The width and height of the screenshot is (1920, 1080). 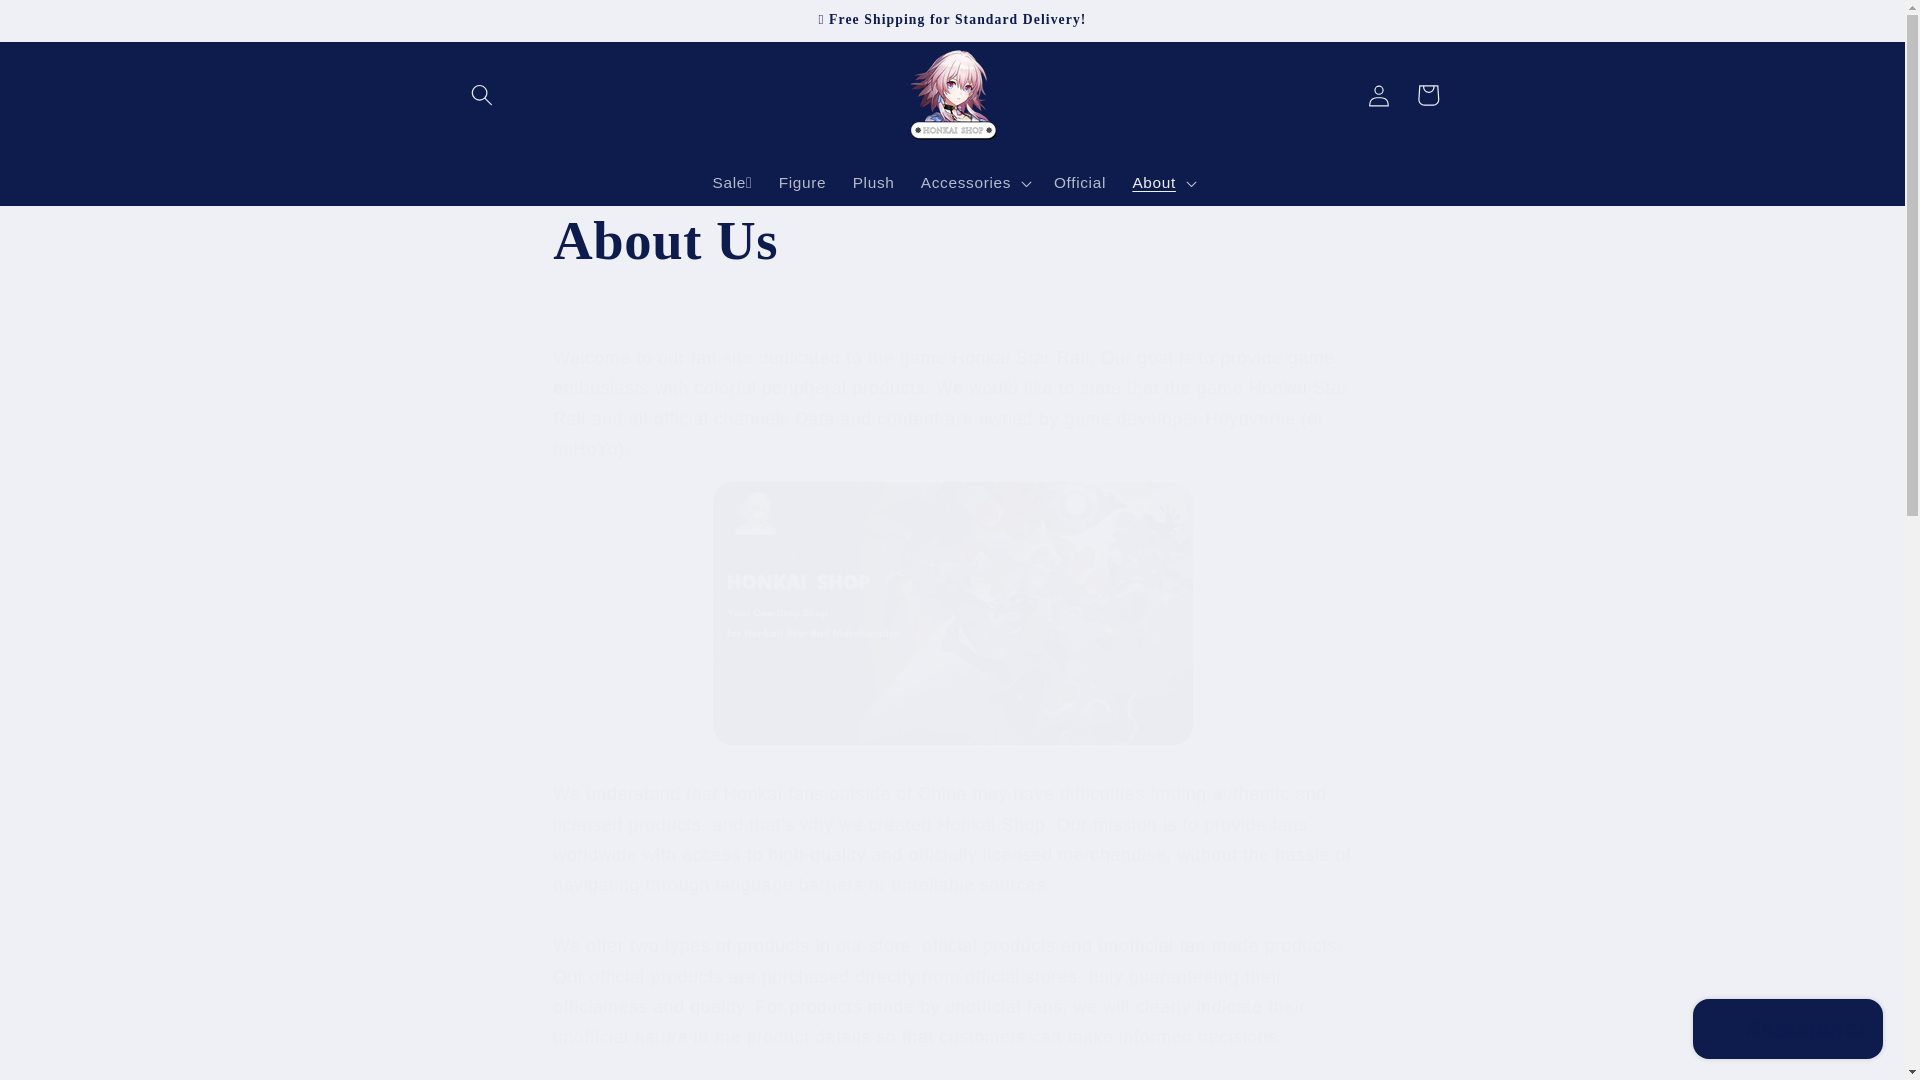 What do you see at coordinates (66, 25) in the screenshot?
I see `Skip to content` at bounding box center [66, 25].